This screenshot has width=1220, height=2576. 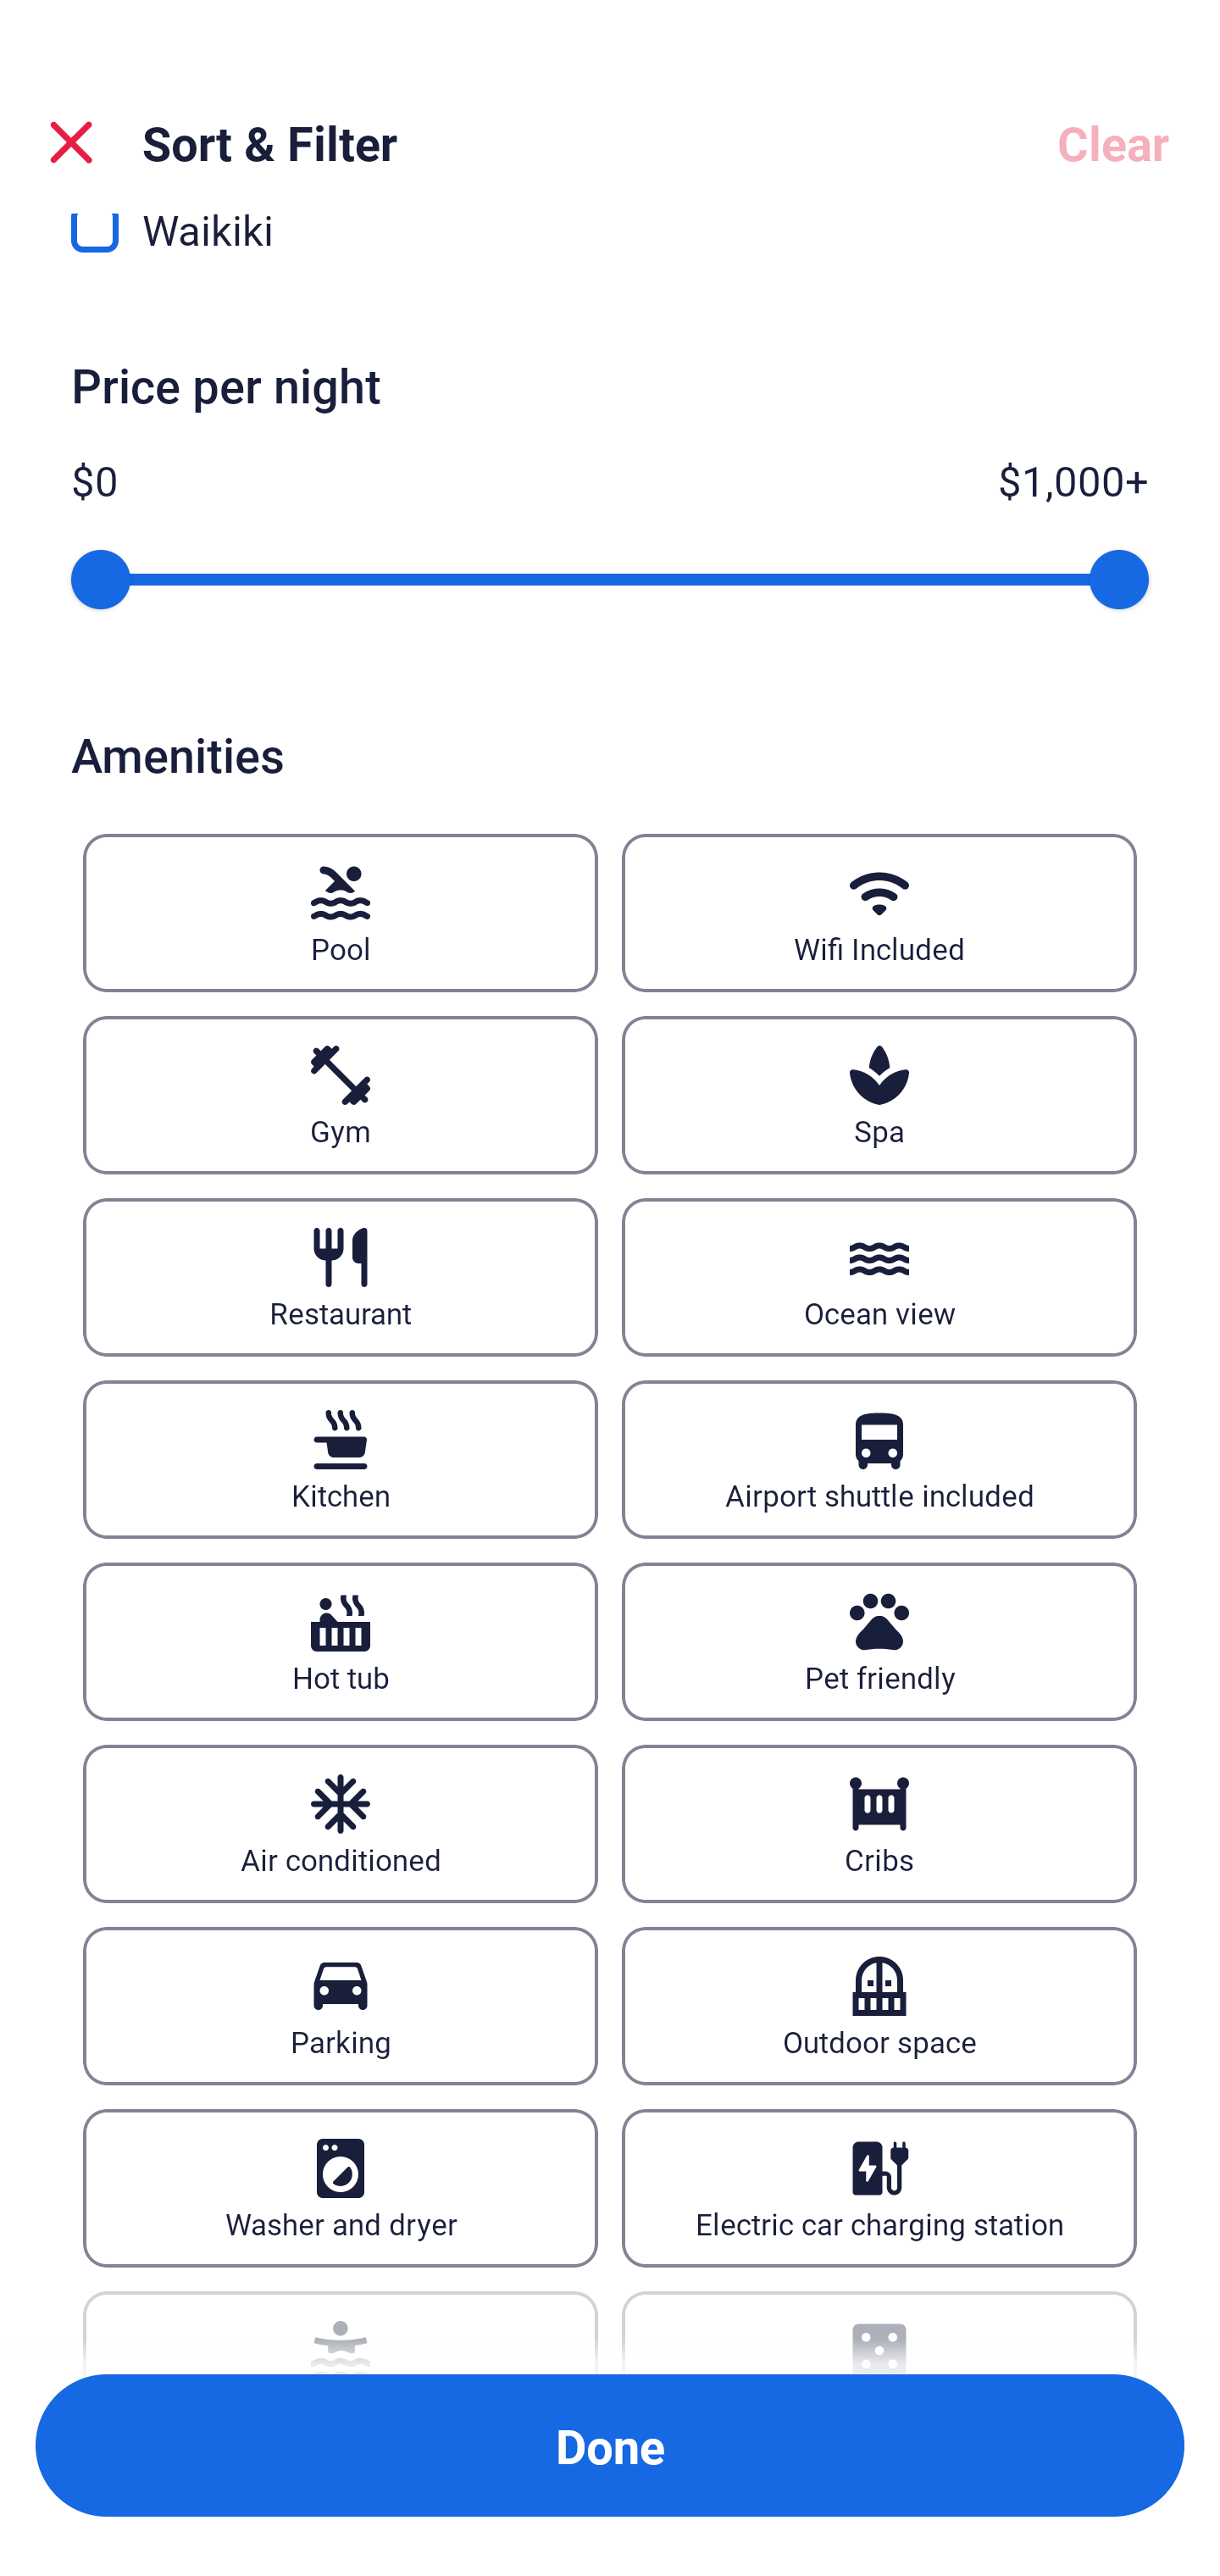 What do you see at coordinates (879, 913) in the screenshot?
I see `Wifi Included` at bounding box center [879, 913].